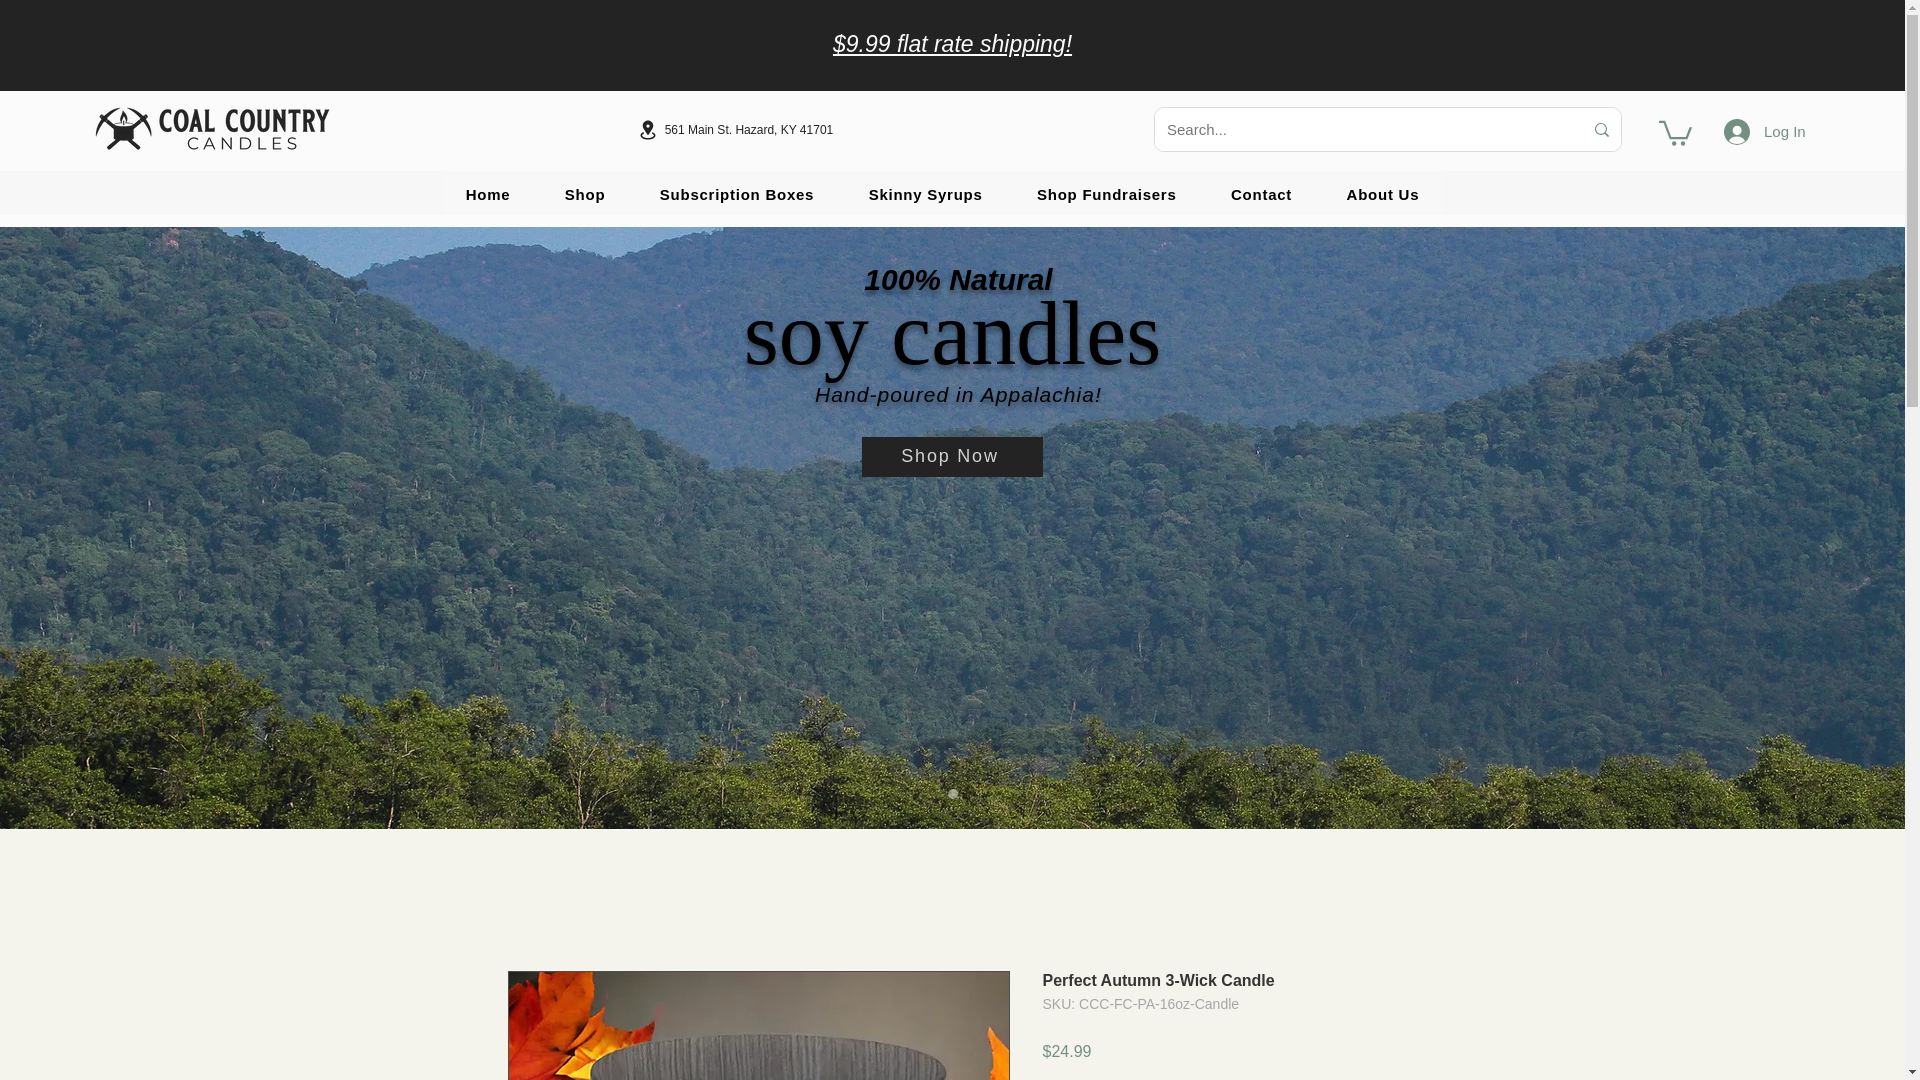 The image size is (1920, 1080). I want to click on Home, so click(487, 194).